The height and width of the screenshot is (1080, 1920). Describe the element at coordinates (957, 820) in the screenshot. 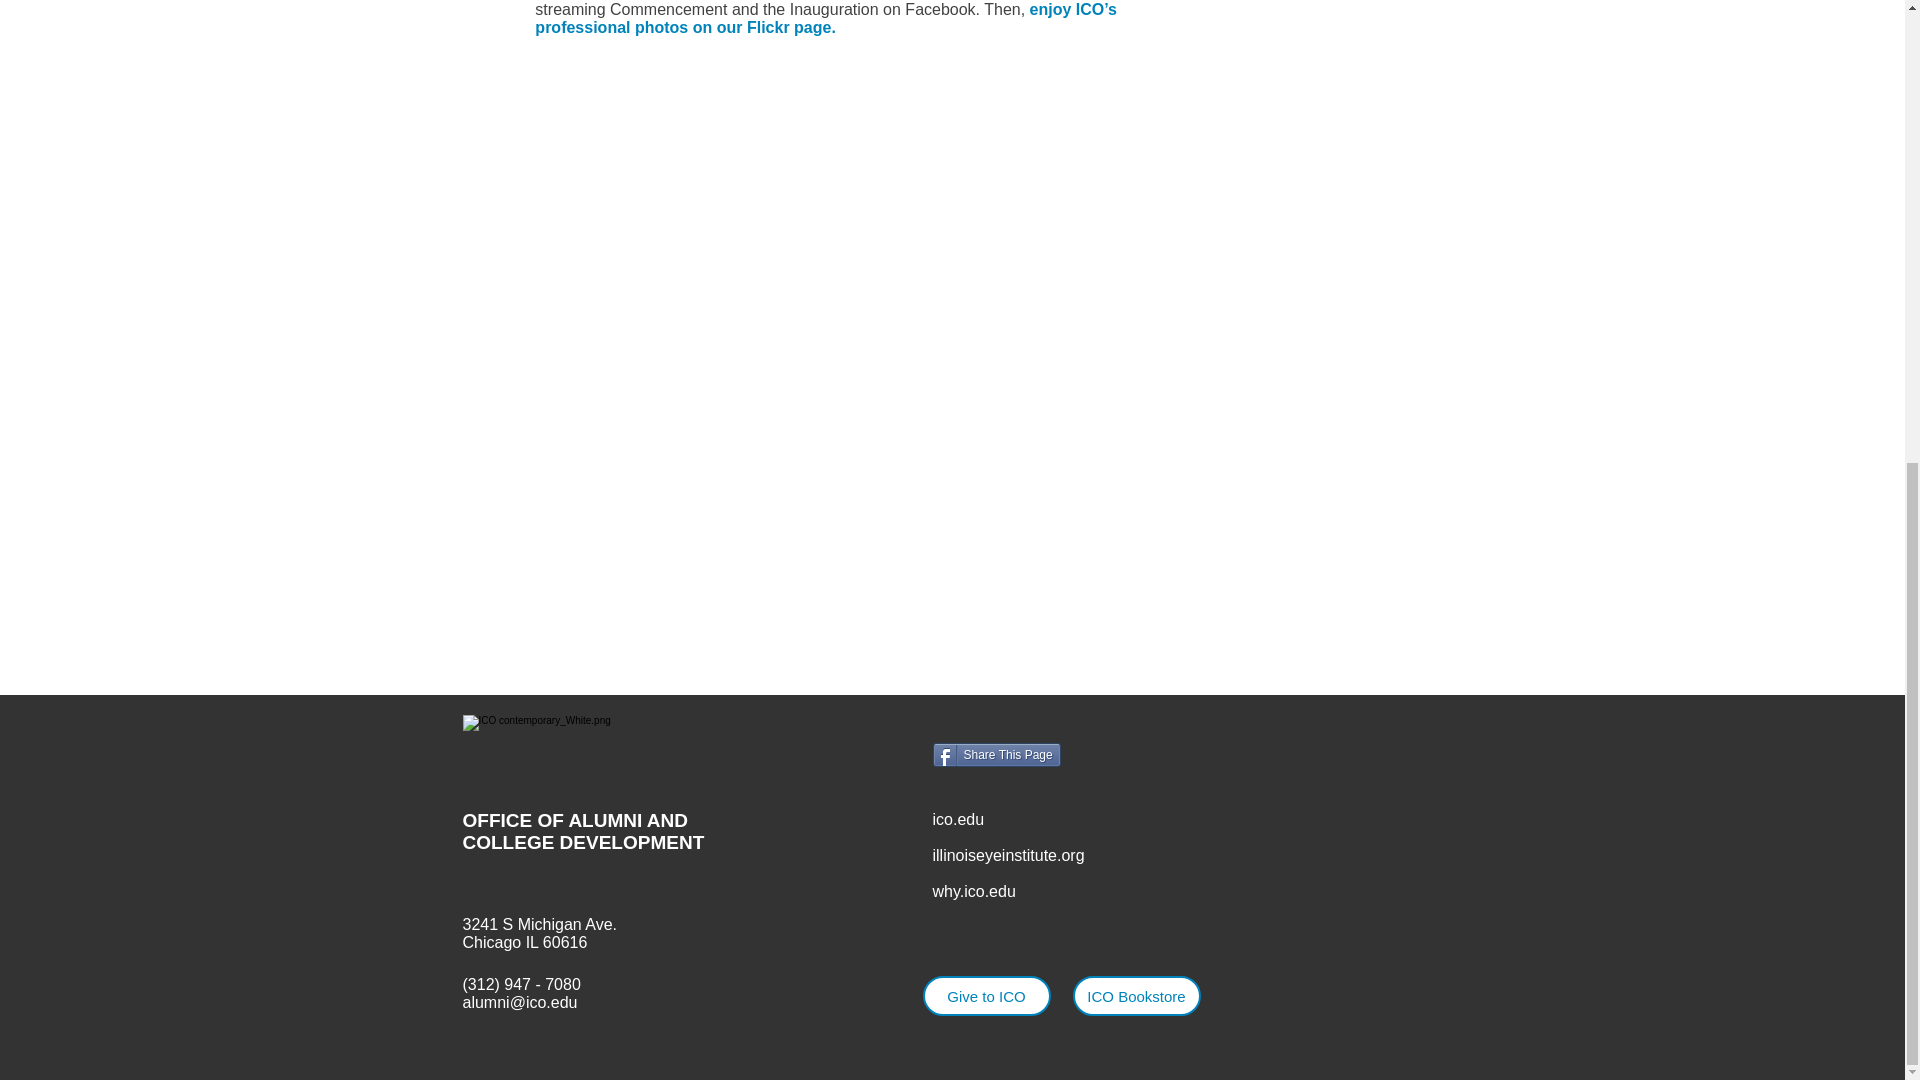

I see `ico.edu` at that location.